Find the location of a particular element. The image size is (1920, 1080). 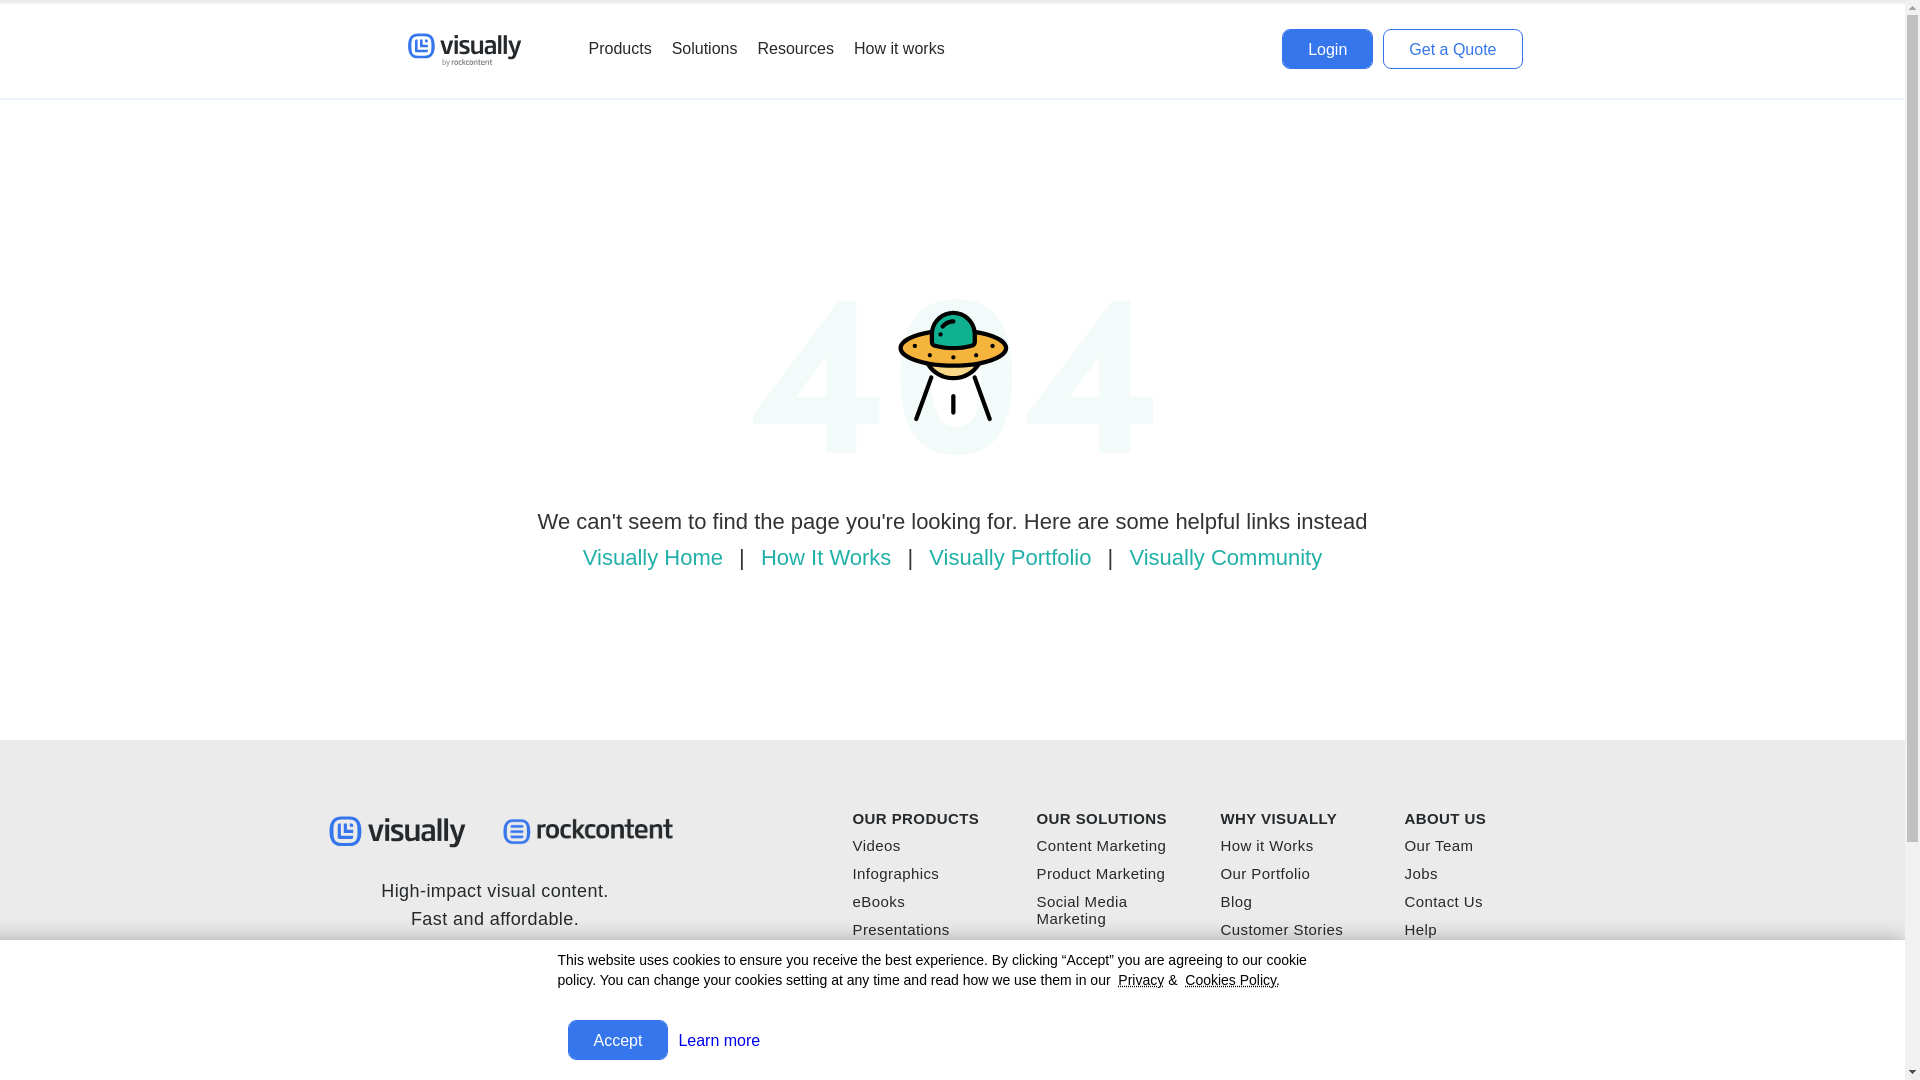

Photography is located at coordinates (897, 957).